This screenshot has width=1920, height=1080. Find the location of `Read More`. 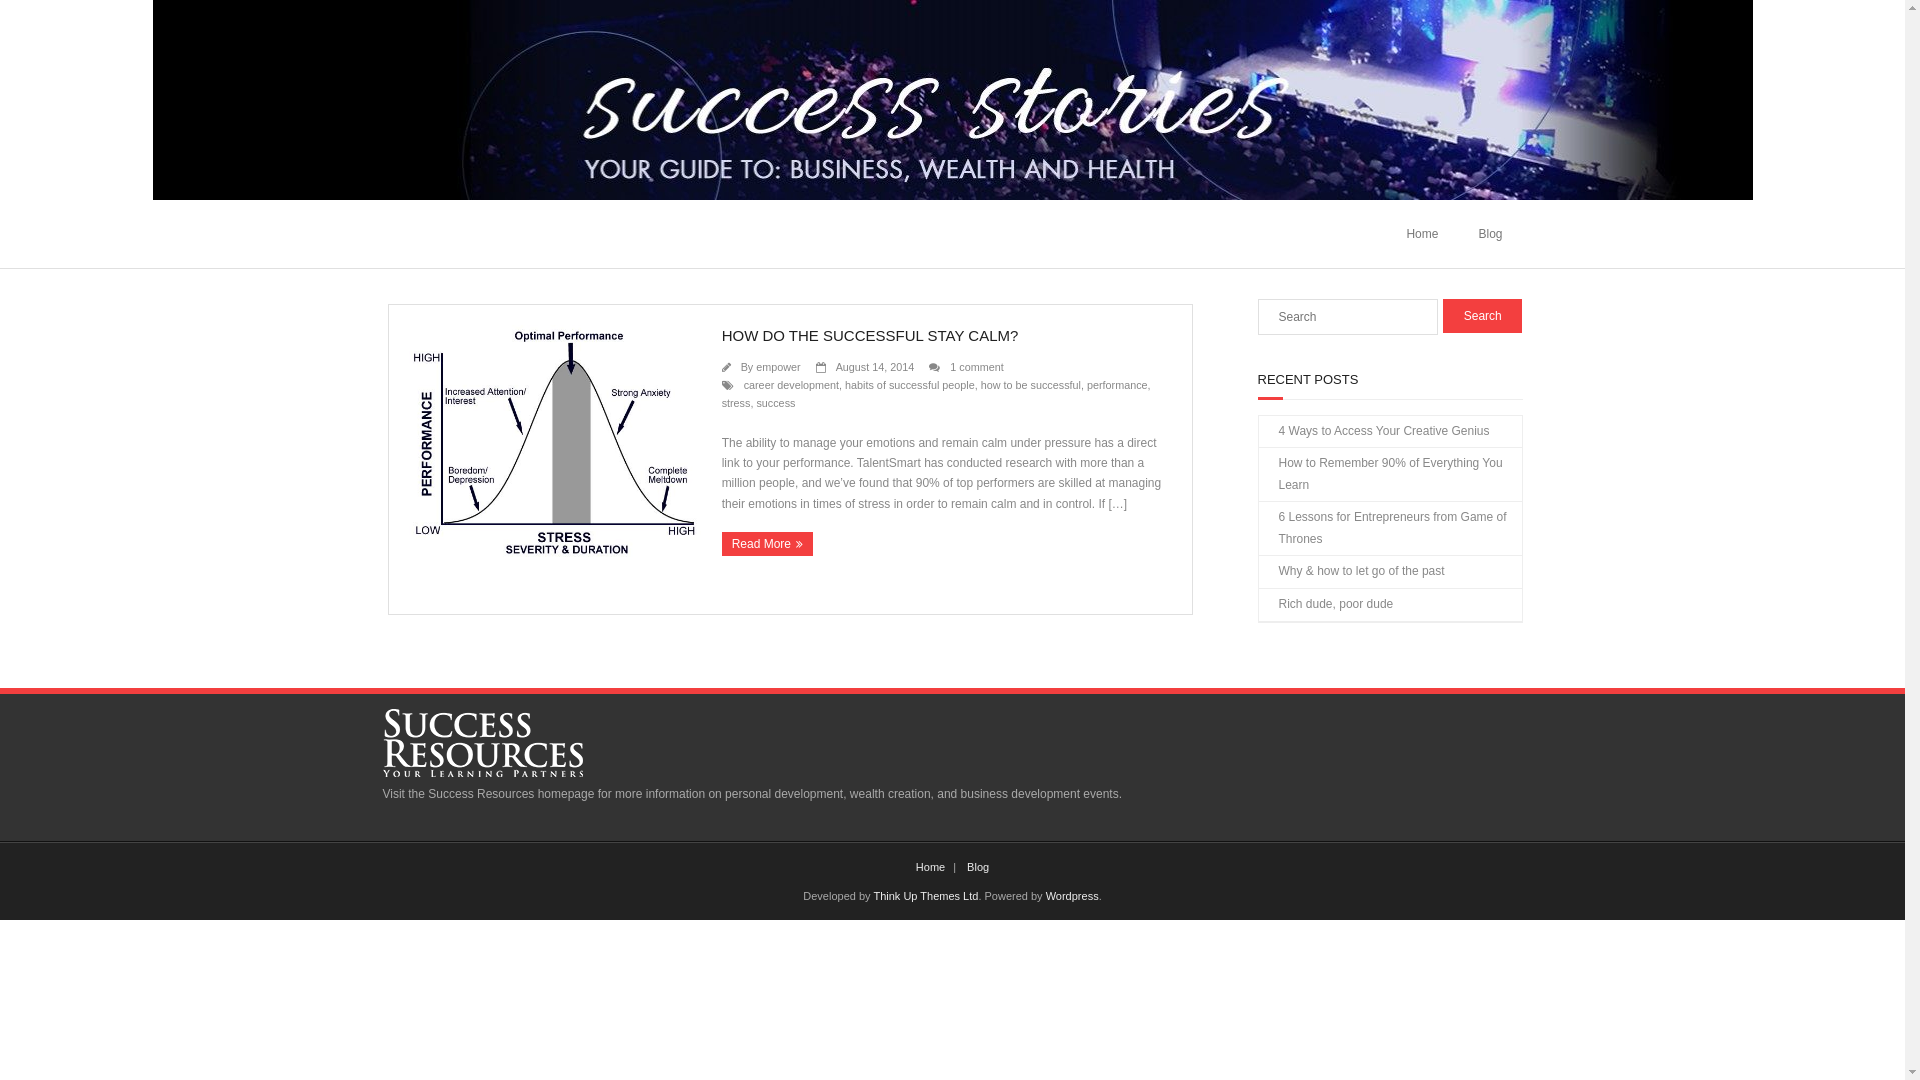

Read More is located at coordinates (768, 544).